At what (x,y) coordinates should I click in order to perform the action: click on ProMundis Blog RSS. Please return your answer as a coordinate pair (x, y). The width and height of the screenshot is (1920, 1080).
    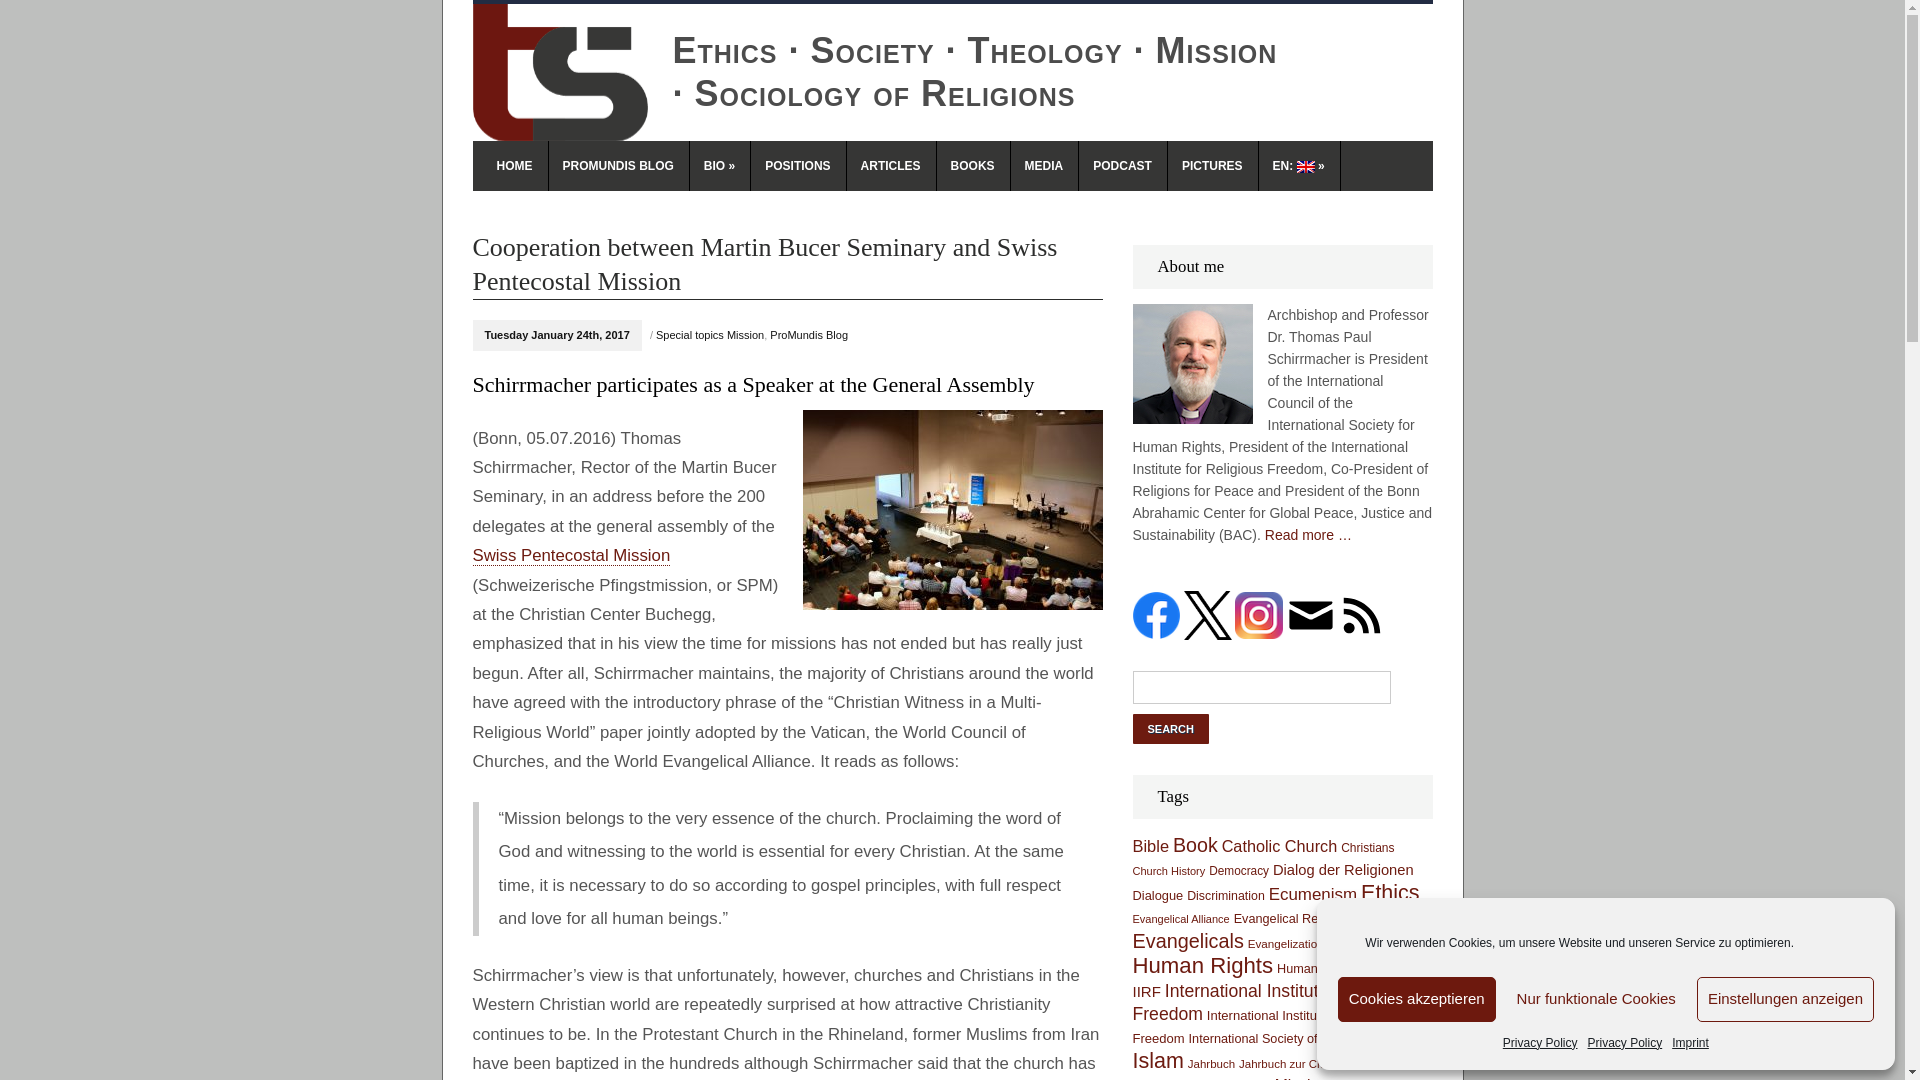
    Looking at the image, I should click on (1362, 614).